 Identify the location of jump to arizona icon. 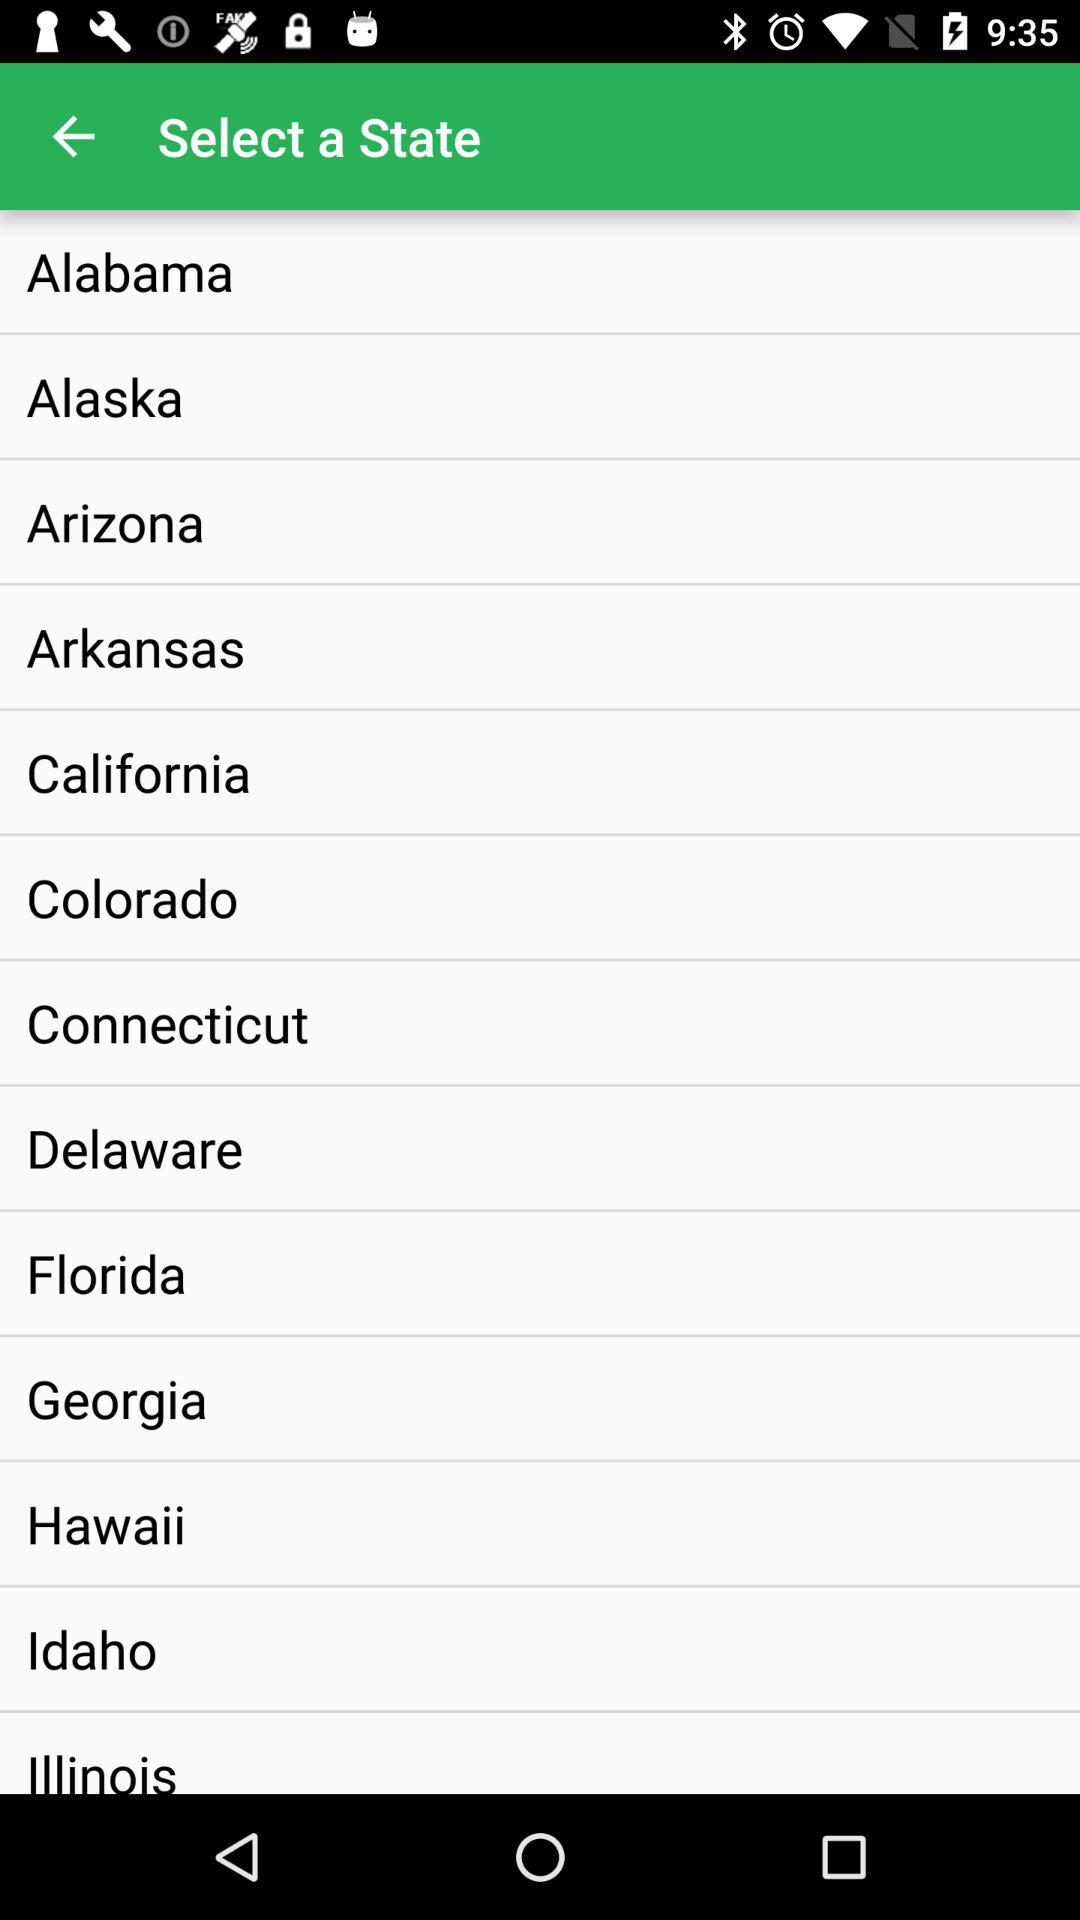
(115, 521).